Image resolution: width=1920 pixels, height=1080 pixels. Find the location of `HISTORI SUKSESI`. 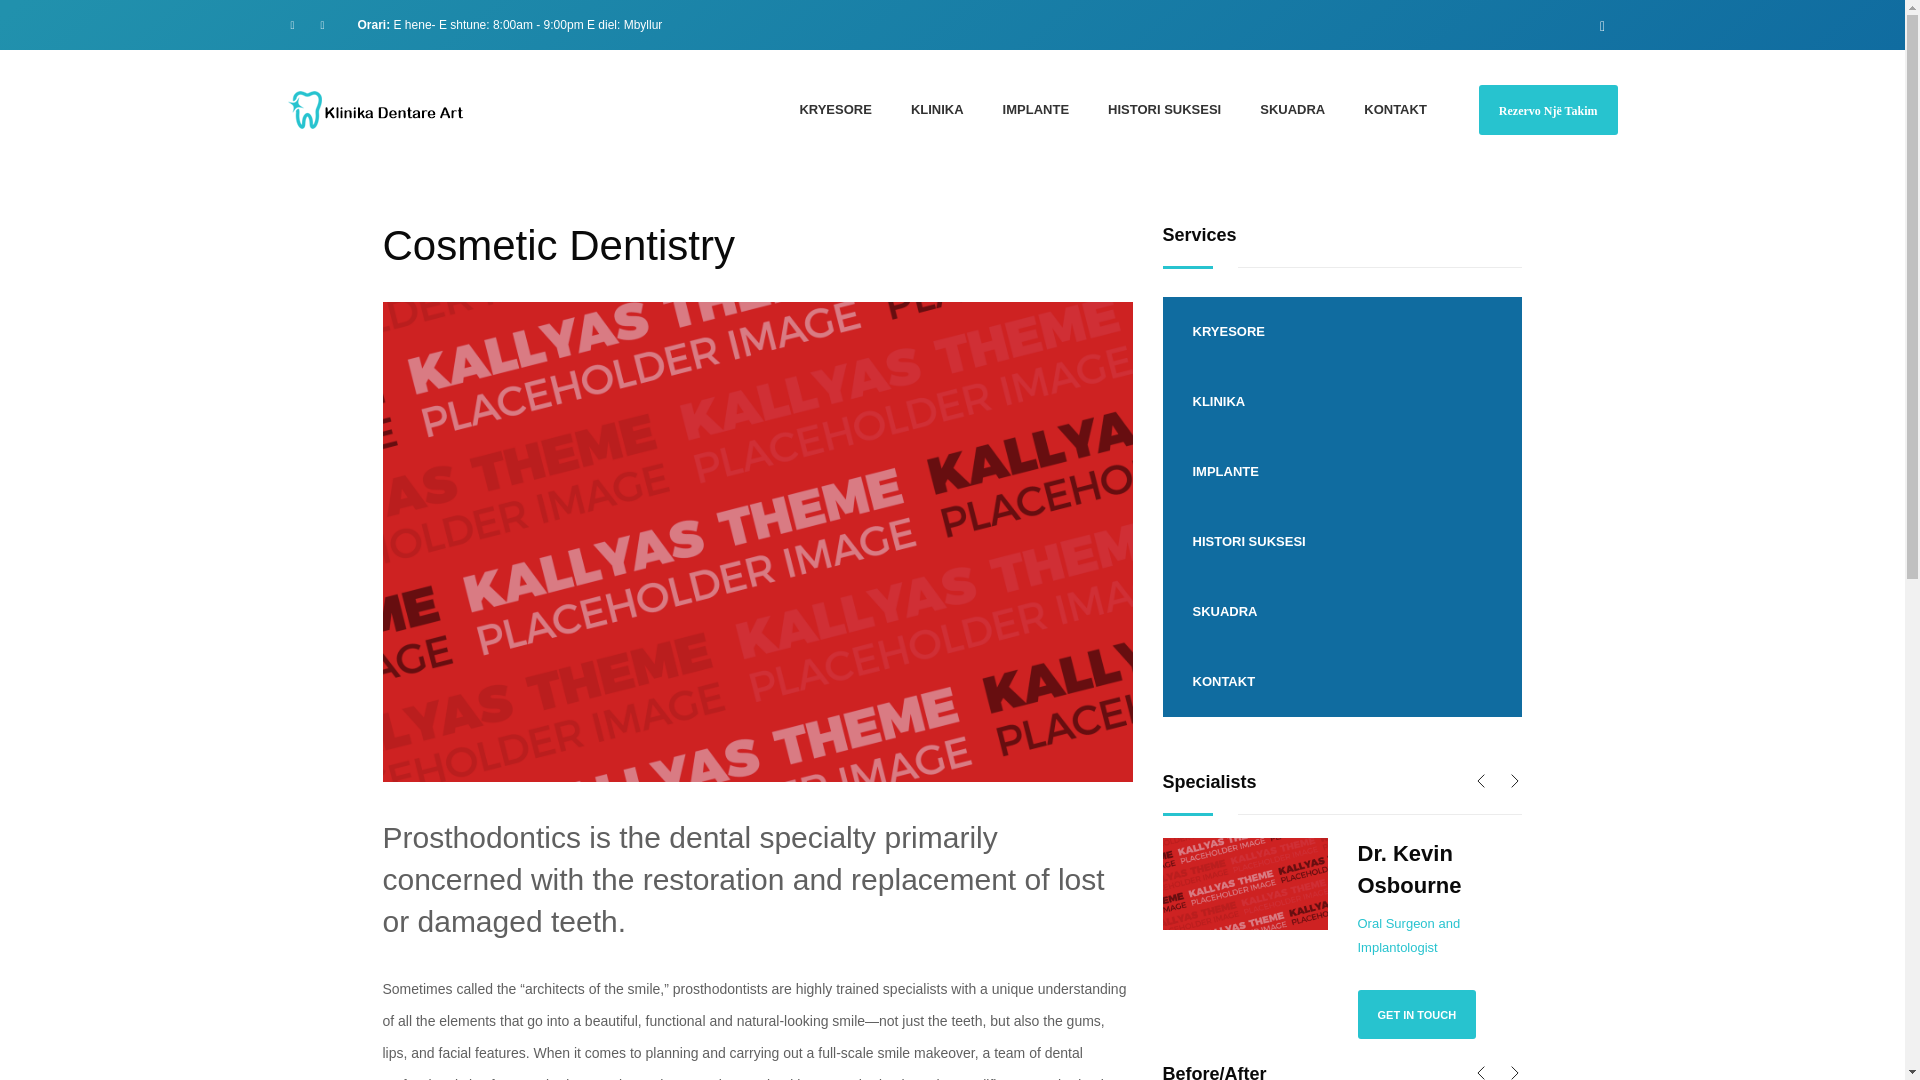

HISTORI SUKSESI is located at coordinates (1342, 541).